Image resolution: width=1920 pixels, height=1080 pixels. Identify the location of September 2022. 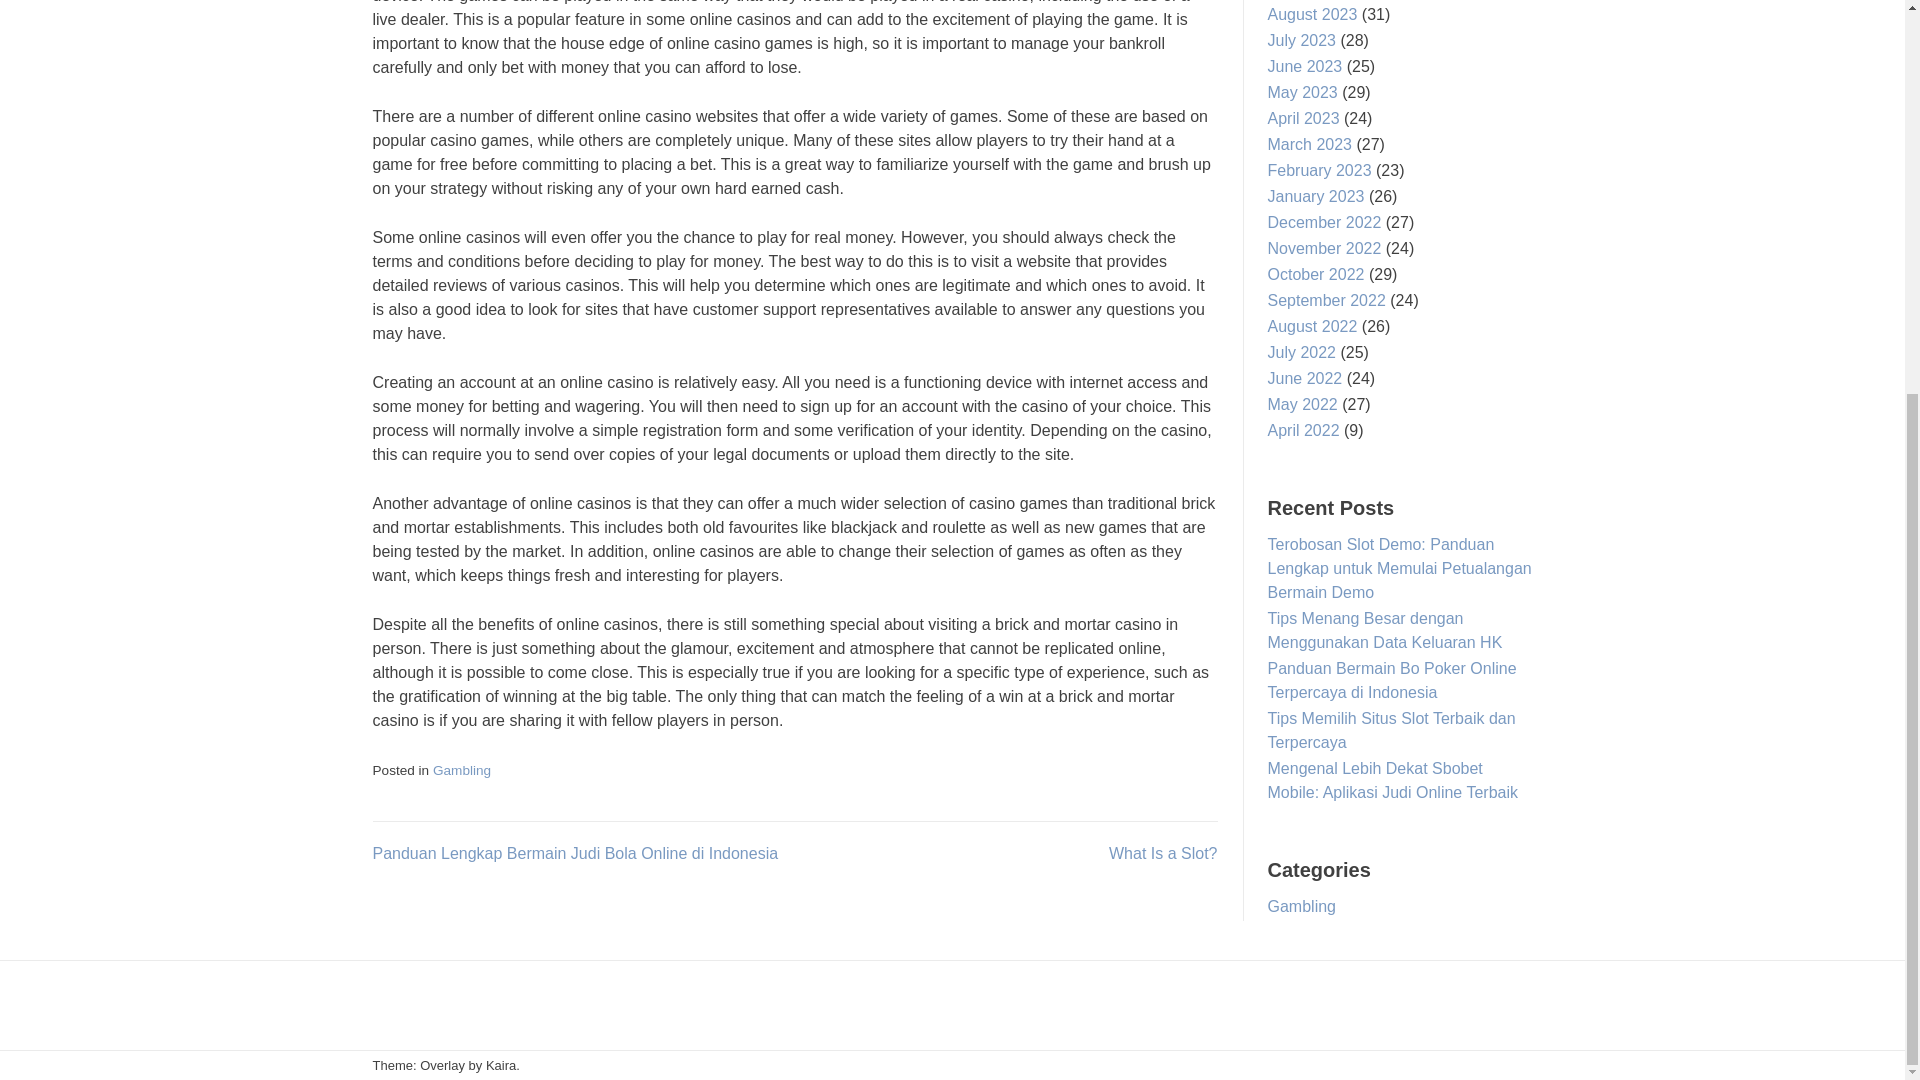
(1326, 300).